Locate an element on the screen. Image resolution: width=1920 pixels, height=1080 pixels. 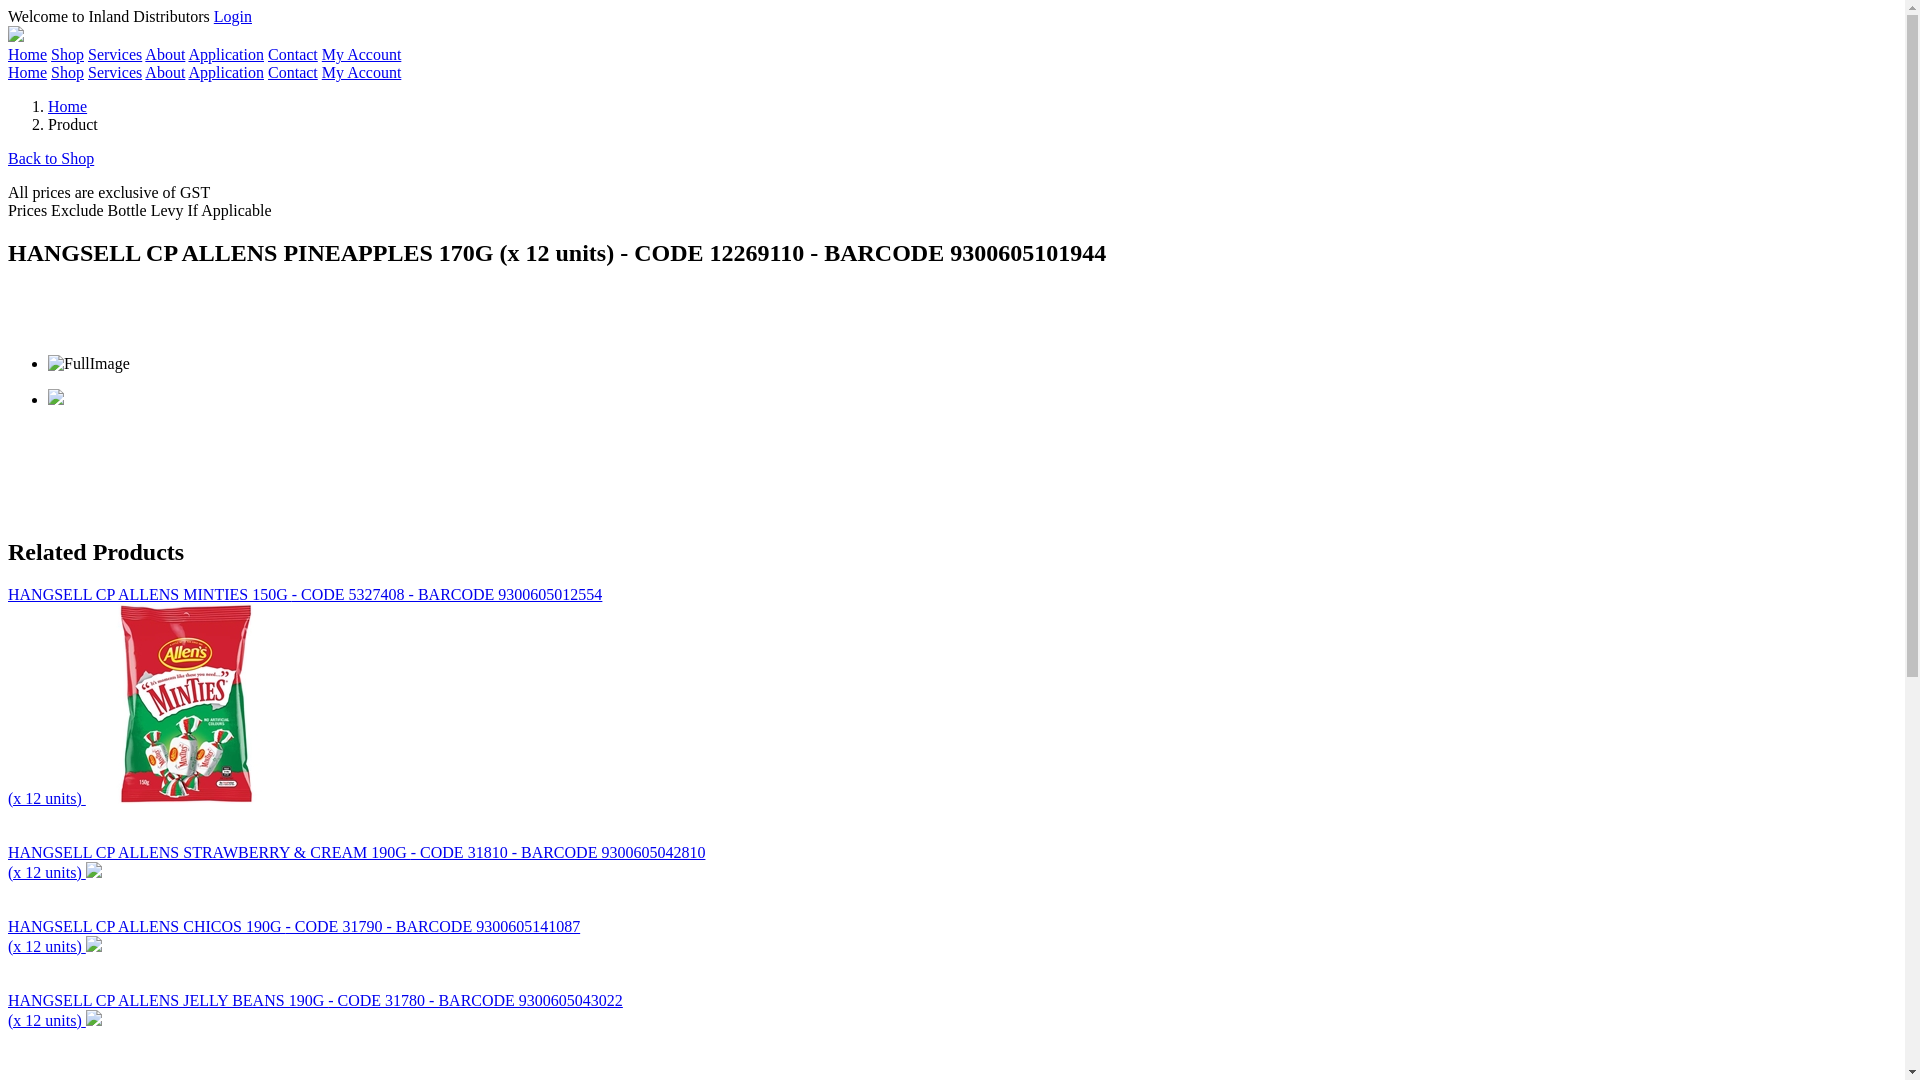
Shop is located at coordinates (68, 54).